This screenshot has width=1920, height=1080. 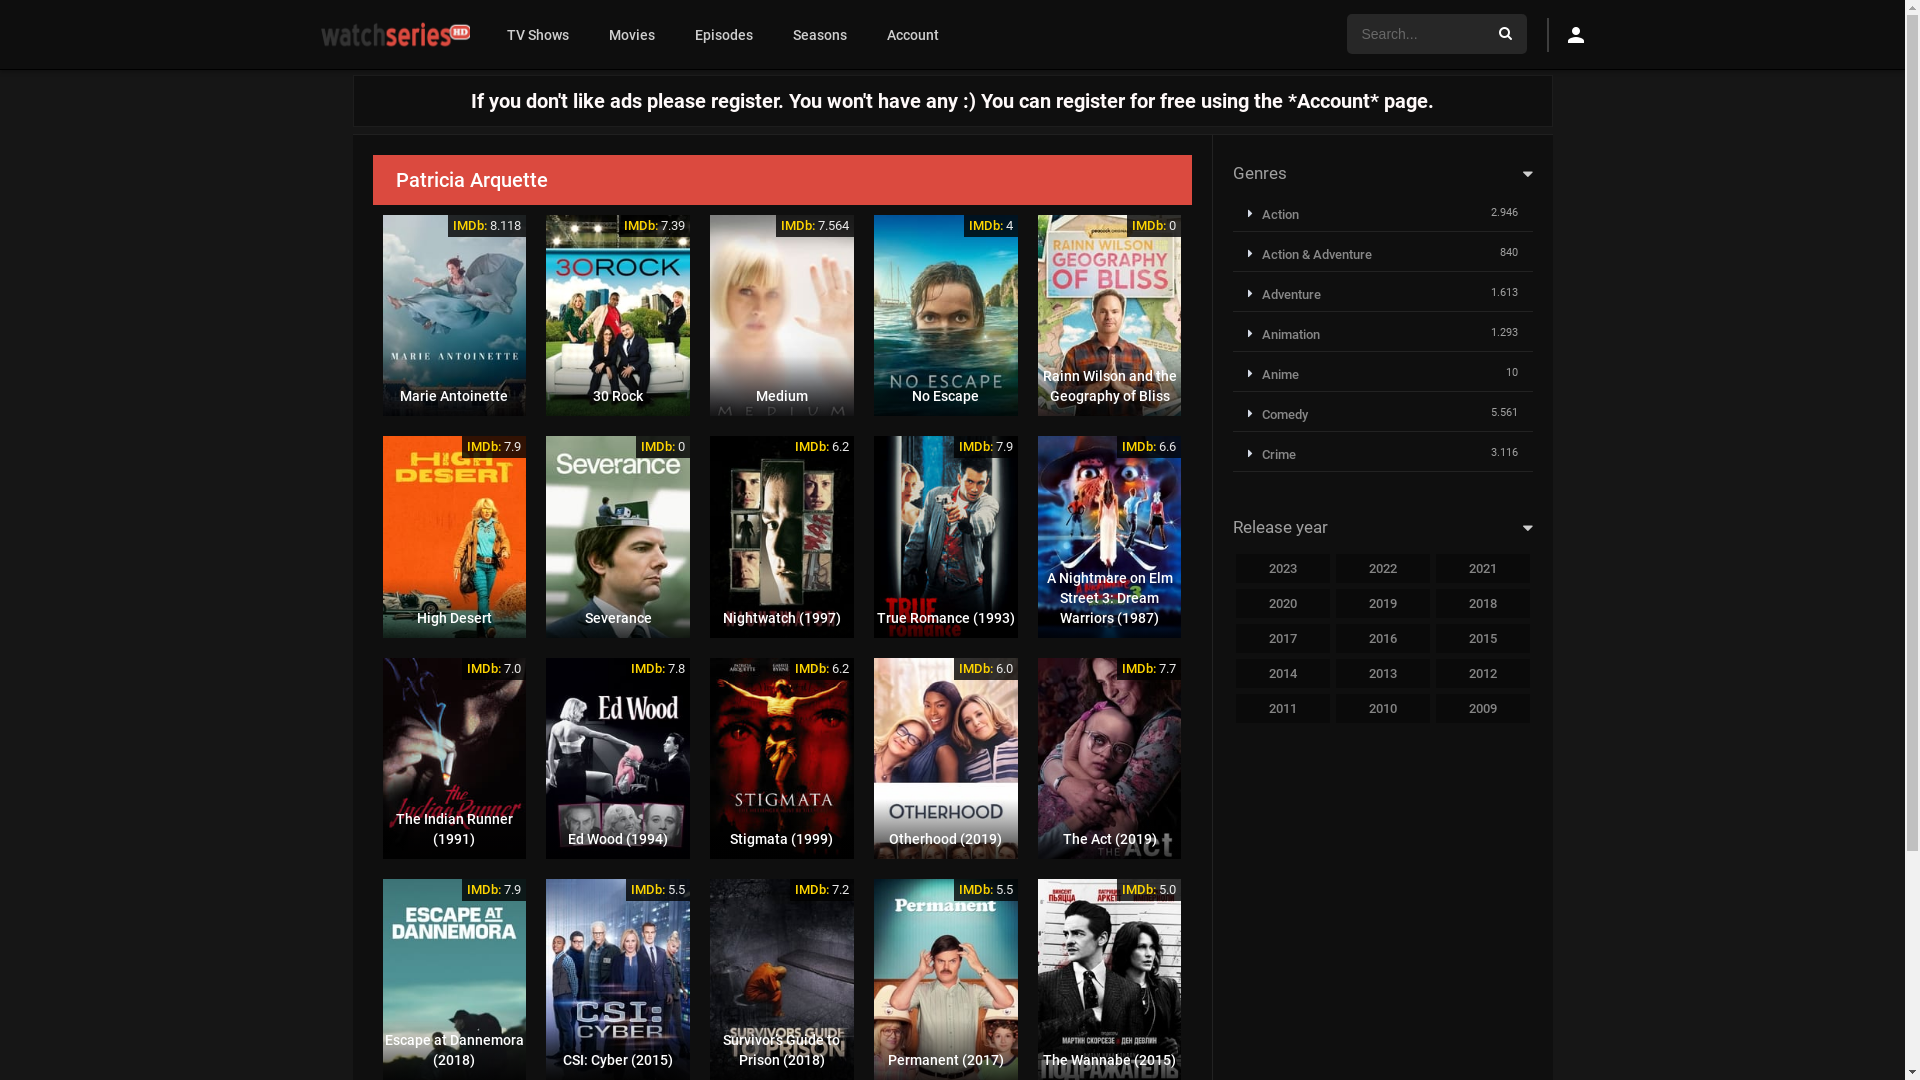 I want to click on 2022, so click(x=1383, y=568).